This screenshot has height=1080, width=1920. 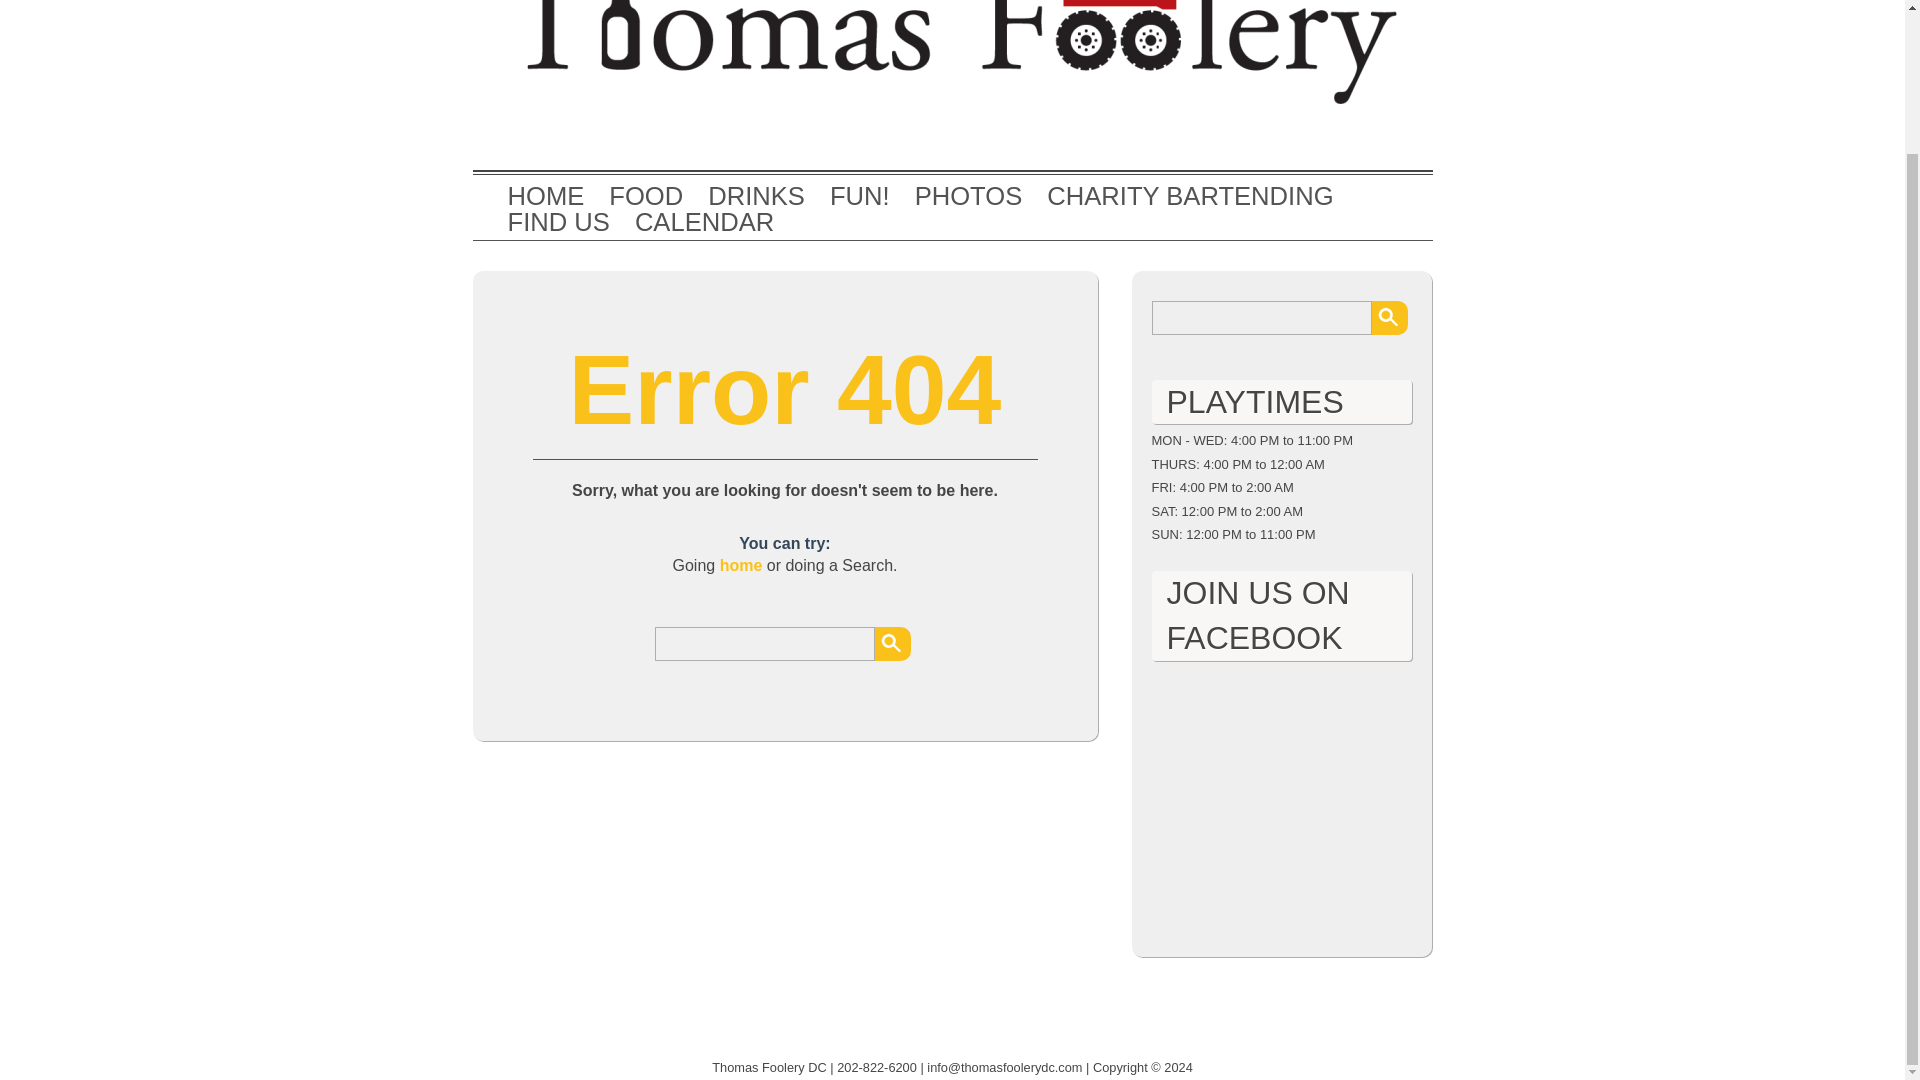 I want to click on PHOTOS, so click(x=969, y=196).